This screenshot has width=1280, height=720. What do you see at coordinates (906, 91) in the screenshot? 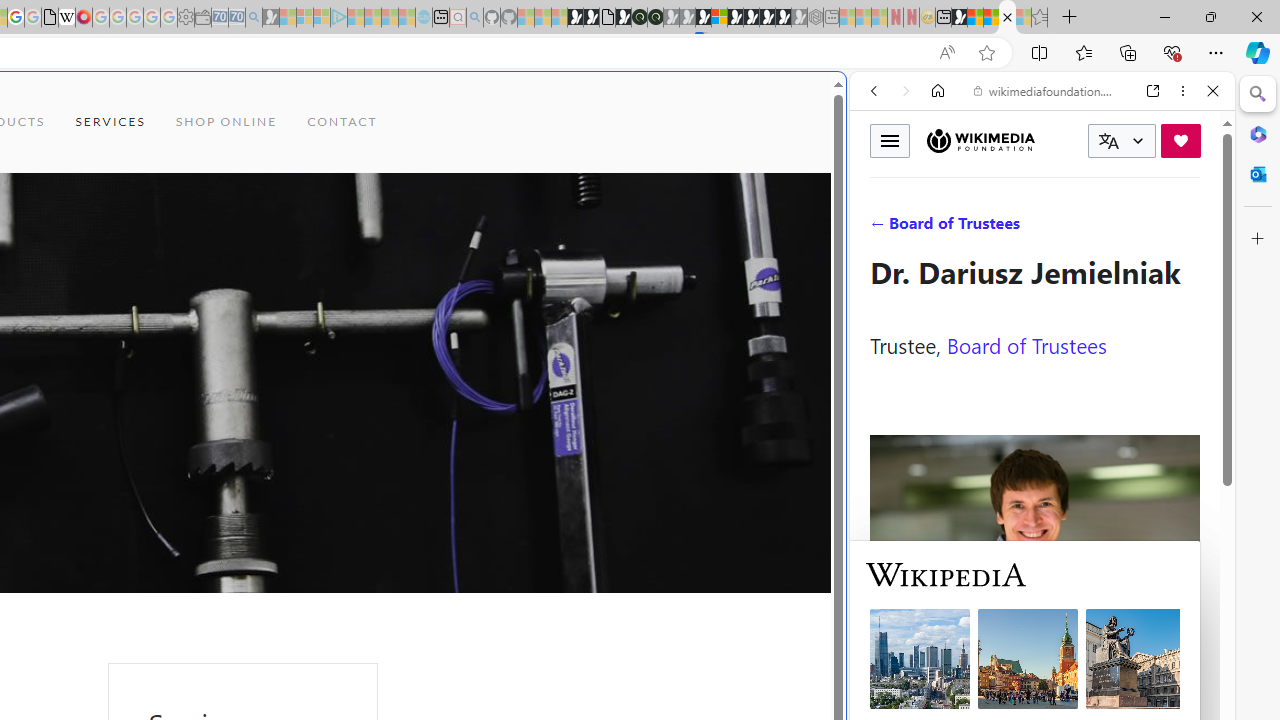
I see `Forward` at bounding box center [906, 91].